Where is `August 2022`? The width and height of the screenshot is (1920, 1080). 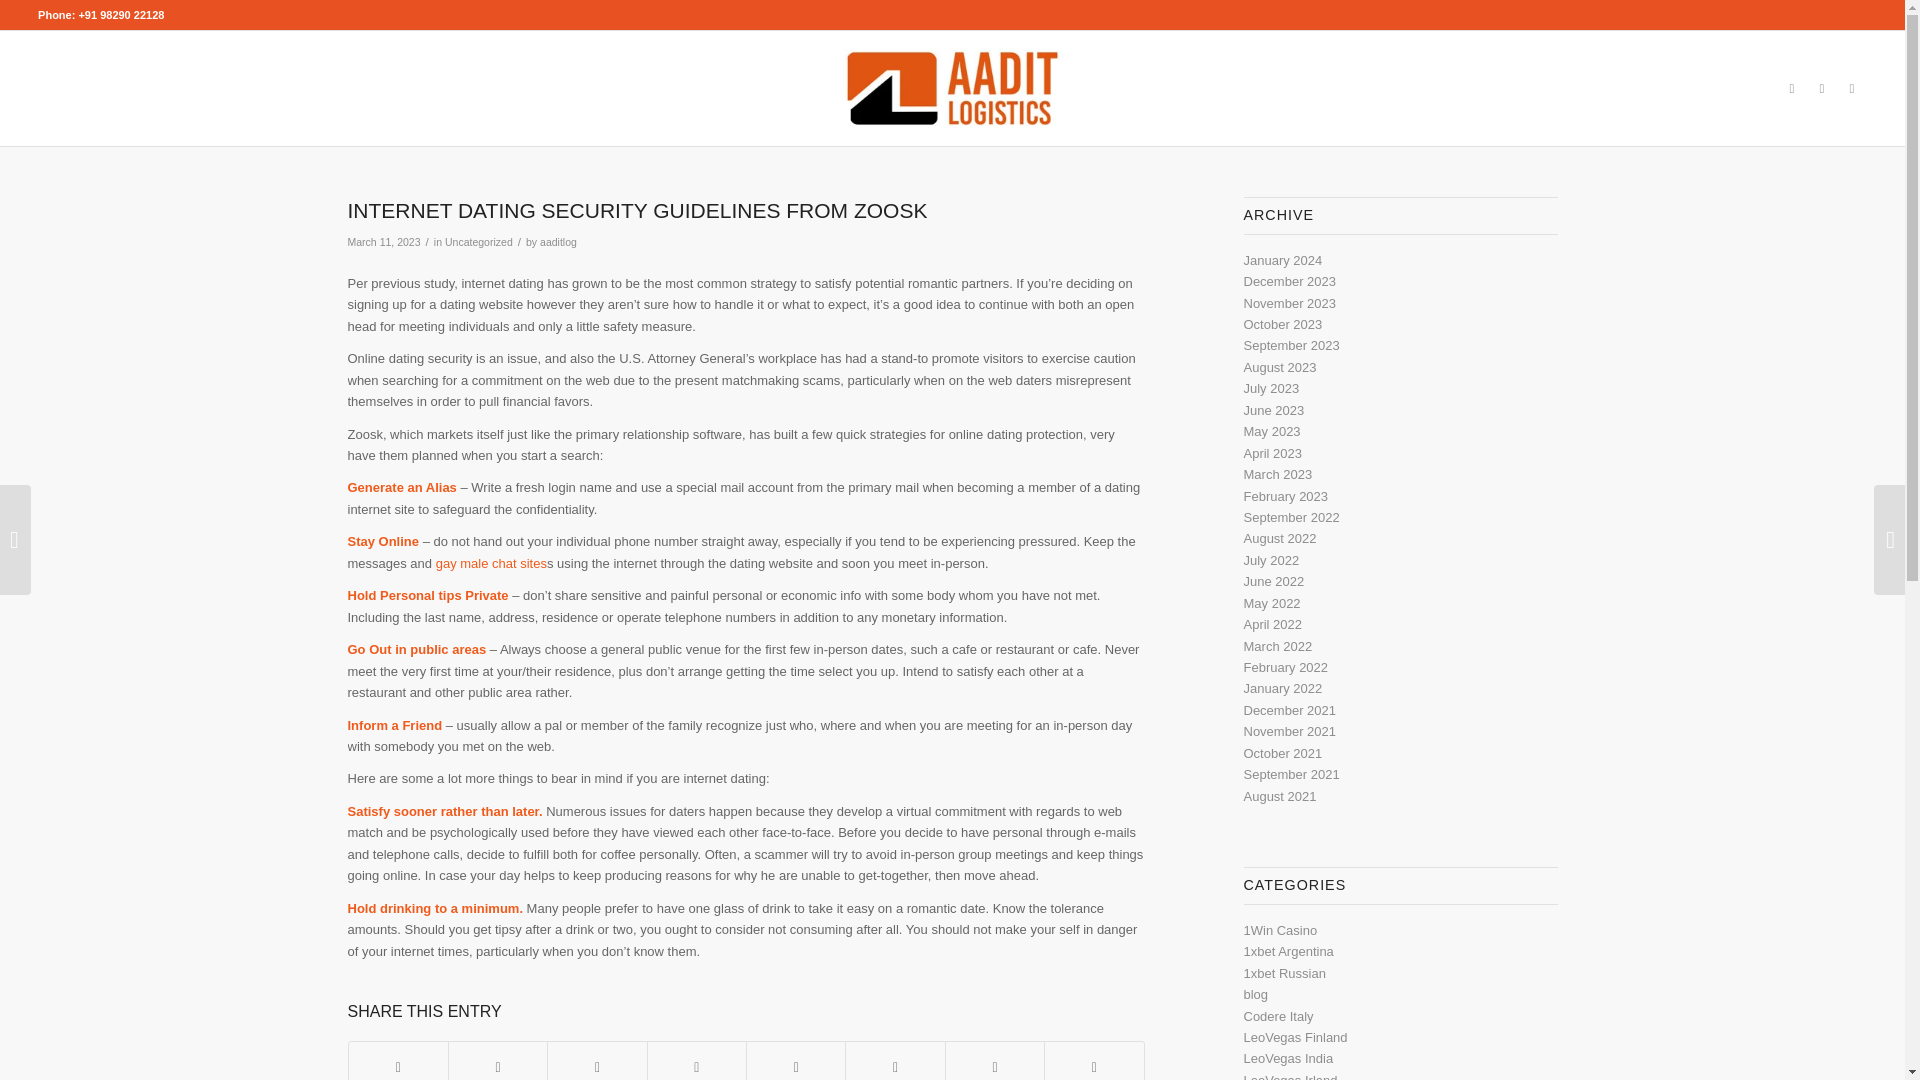 August 2022 is located at coordinates (1280, 538).